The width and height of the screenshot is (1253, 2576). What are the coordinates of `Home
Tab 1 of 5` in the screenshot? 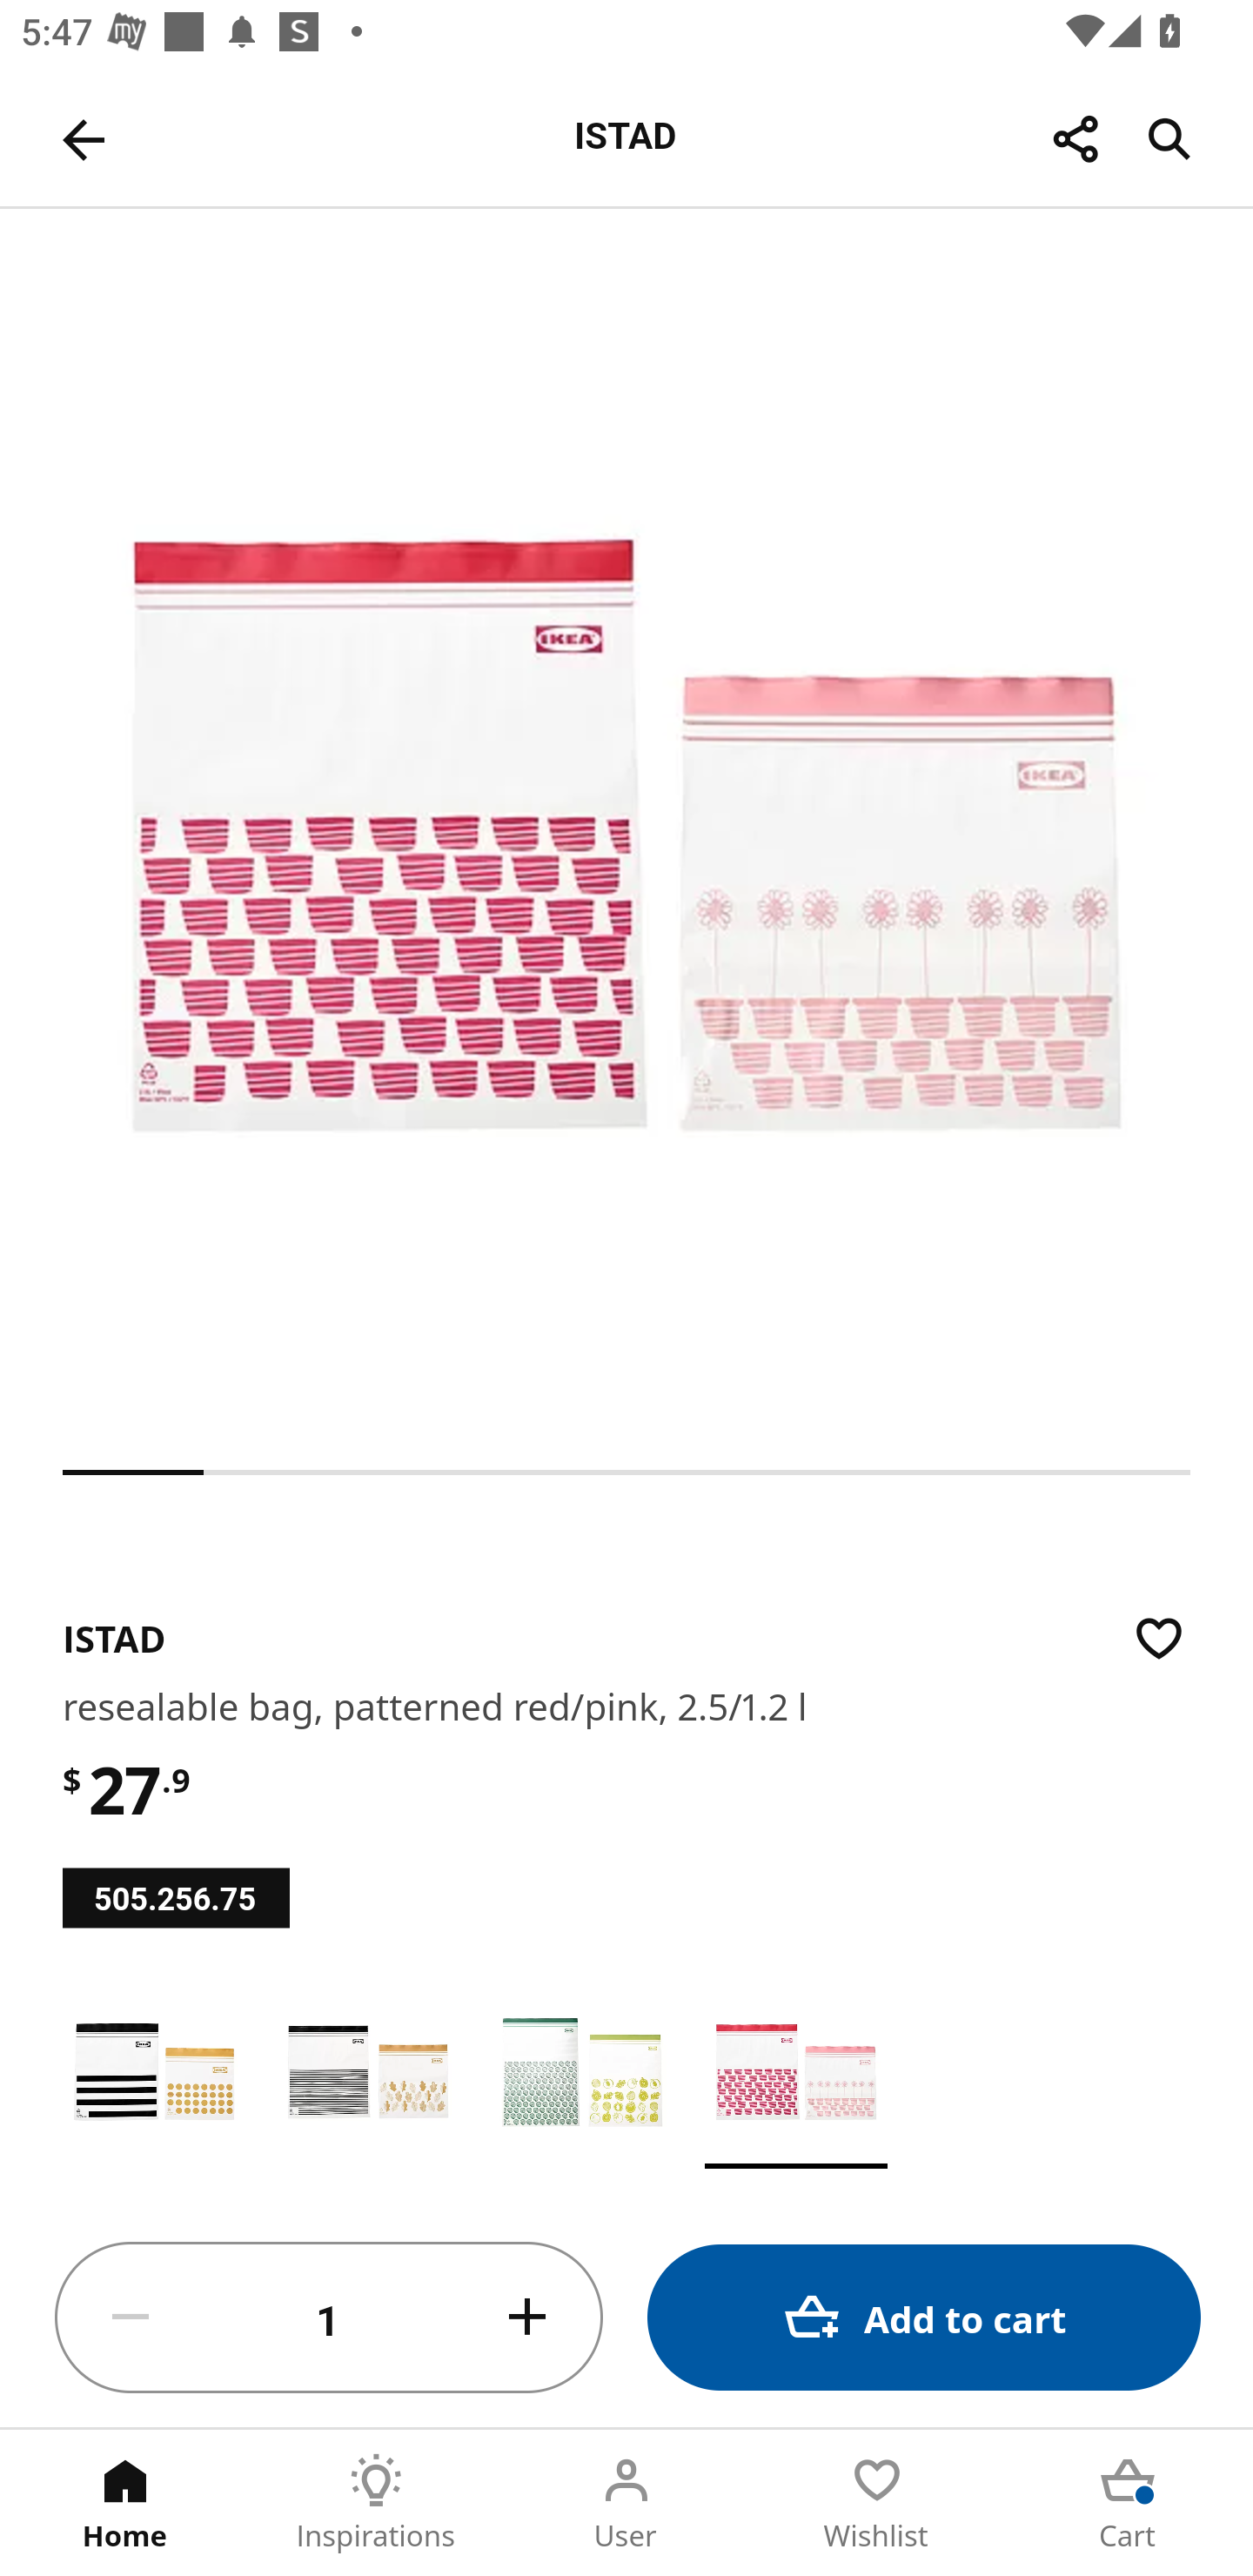 It's located at (125, 2503).